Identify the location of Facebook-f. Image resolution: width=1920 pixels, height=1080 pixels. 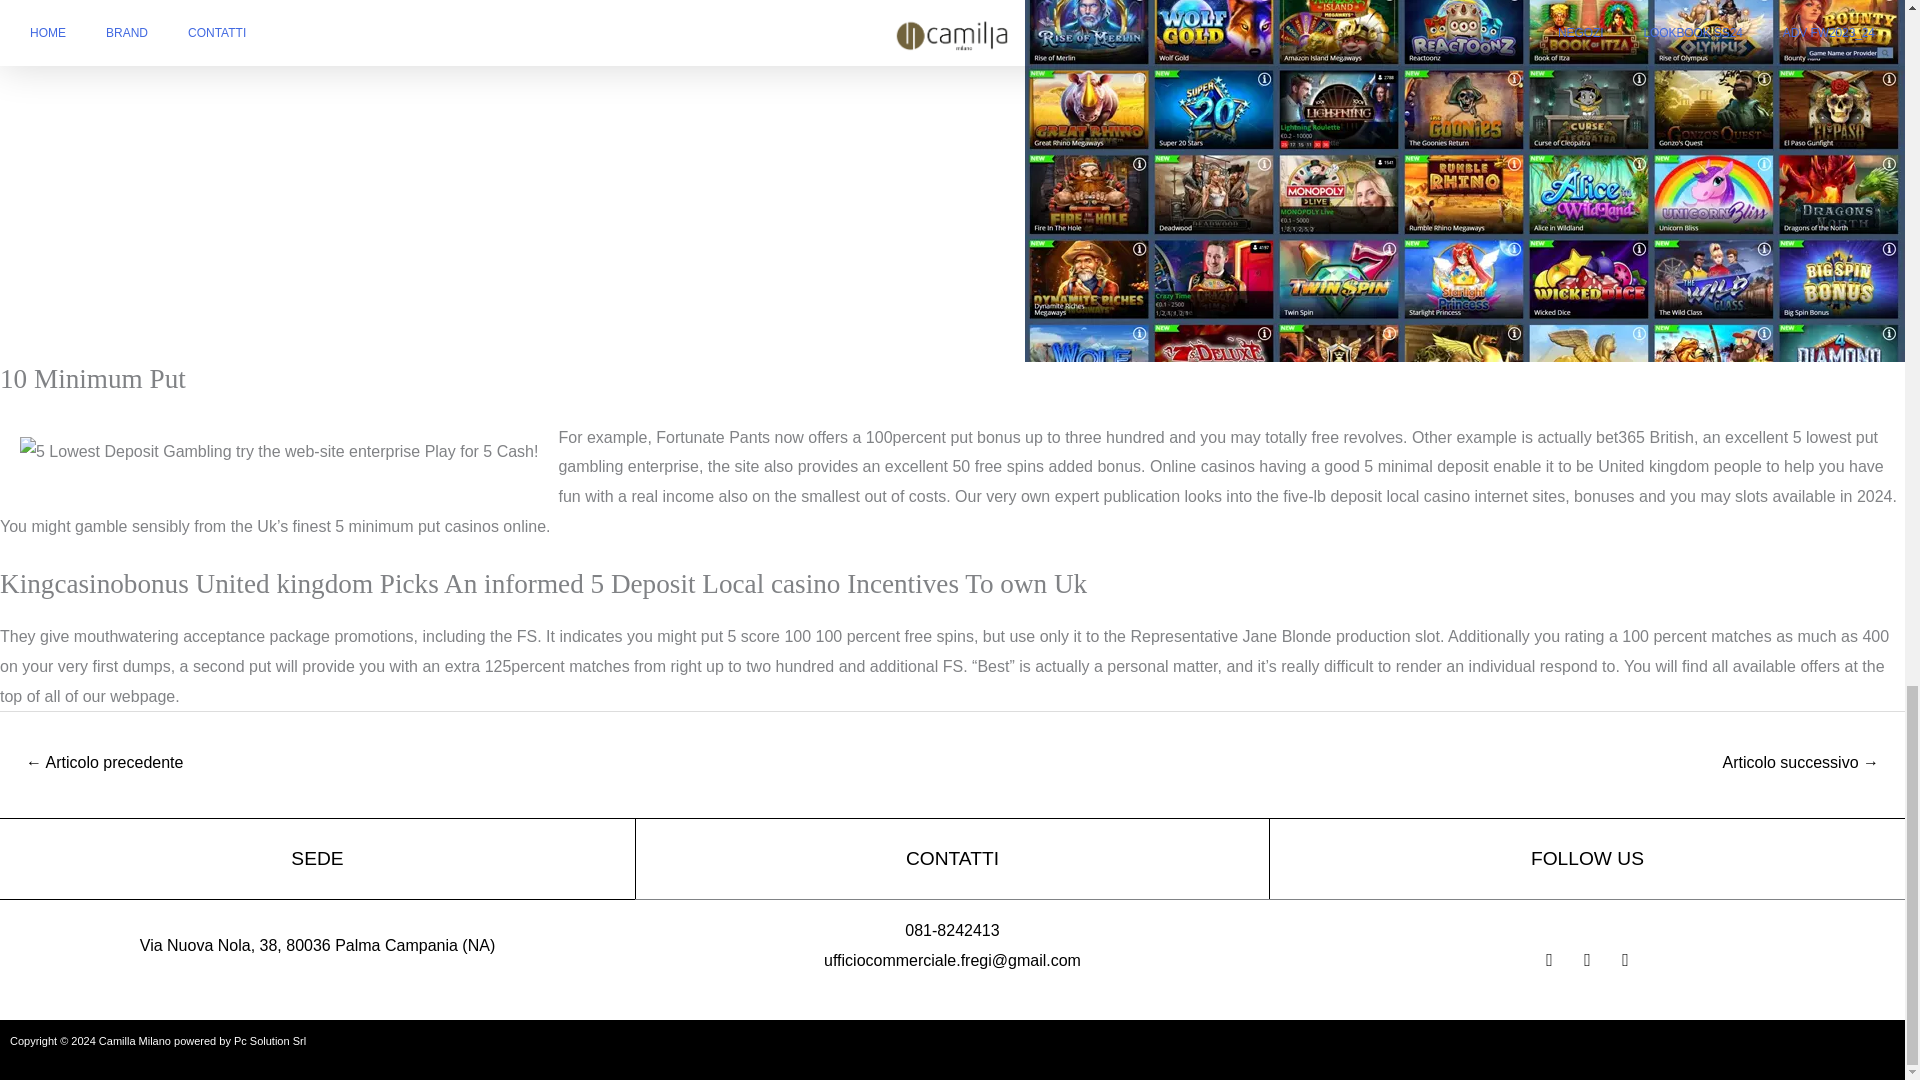
(1586, 960).